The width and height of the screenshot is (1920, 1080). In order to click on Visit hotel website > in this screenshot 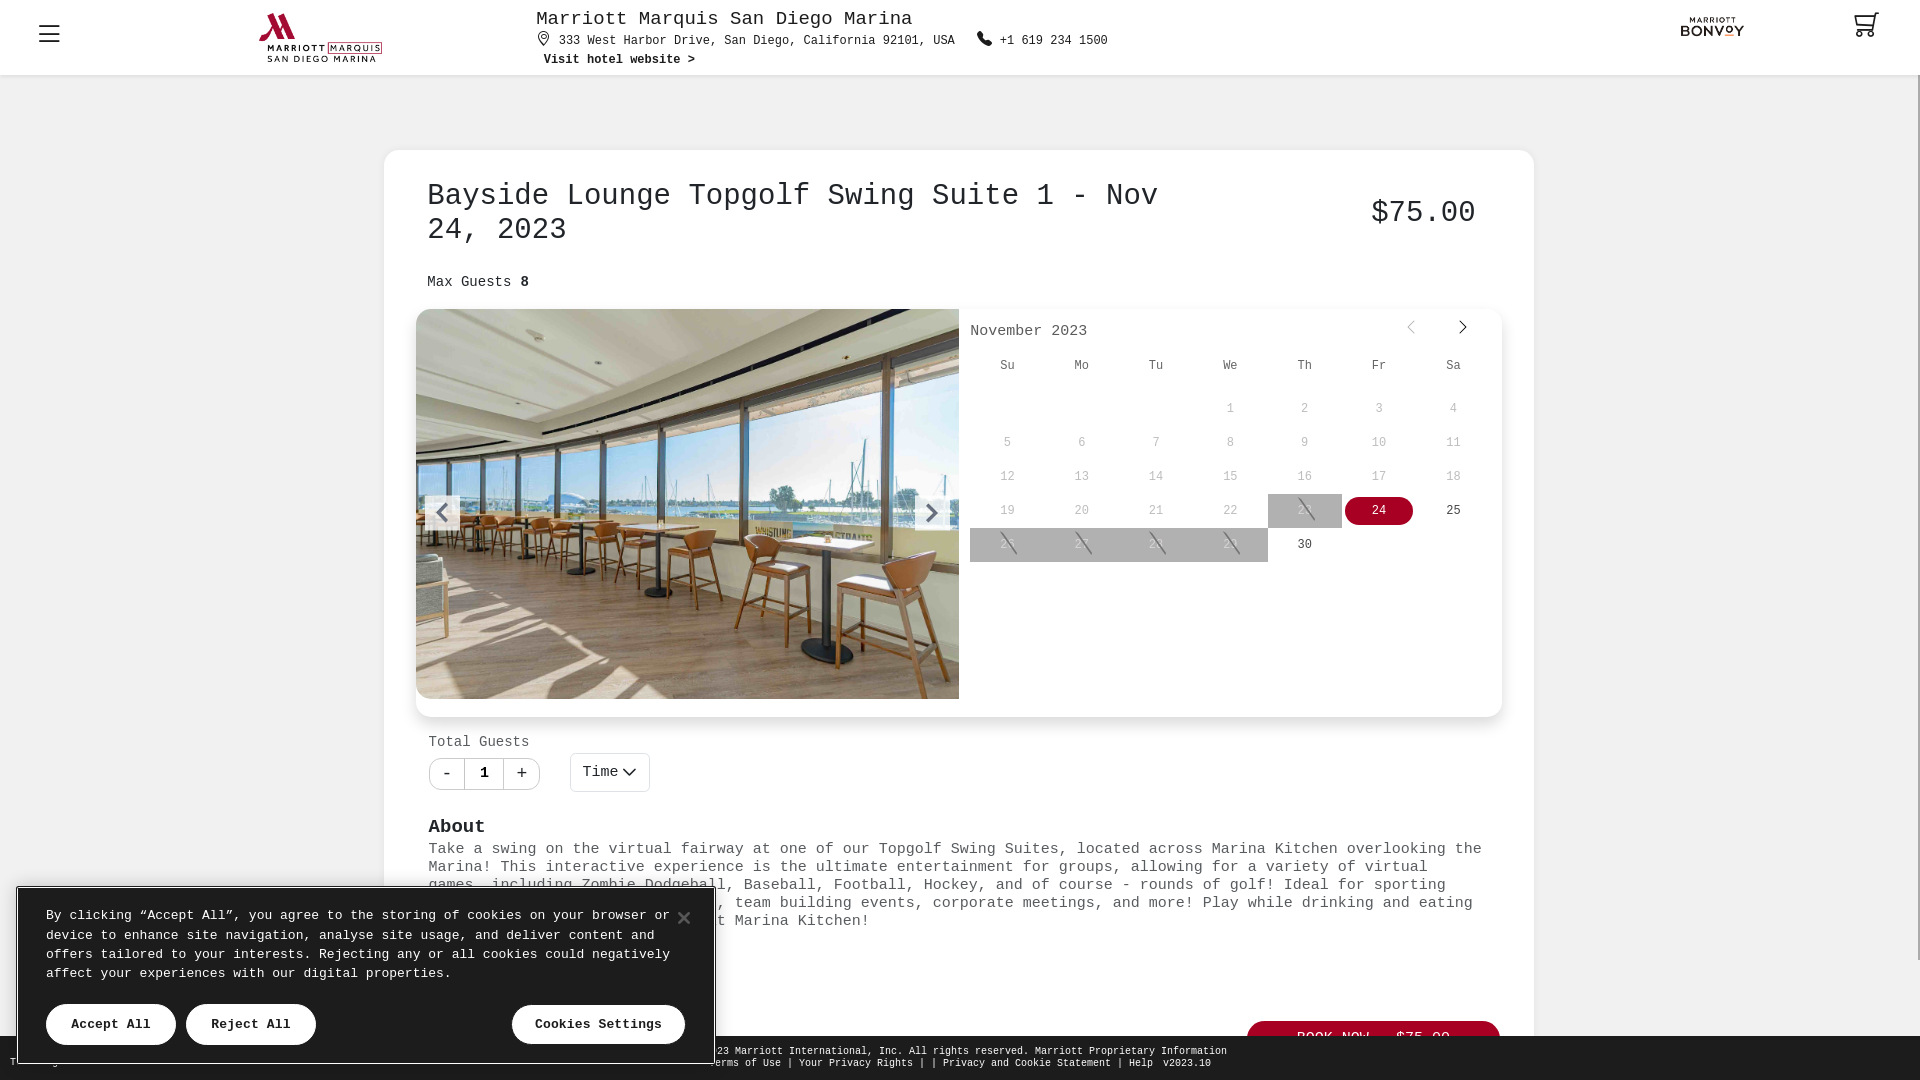, I will do `click(620, 60)`.